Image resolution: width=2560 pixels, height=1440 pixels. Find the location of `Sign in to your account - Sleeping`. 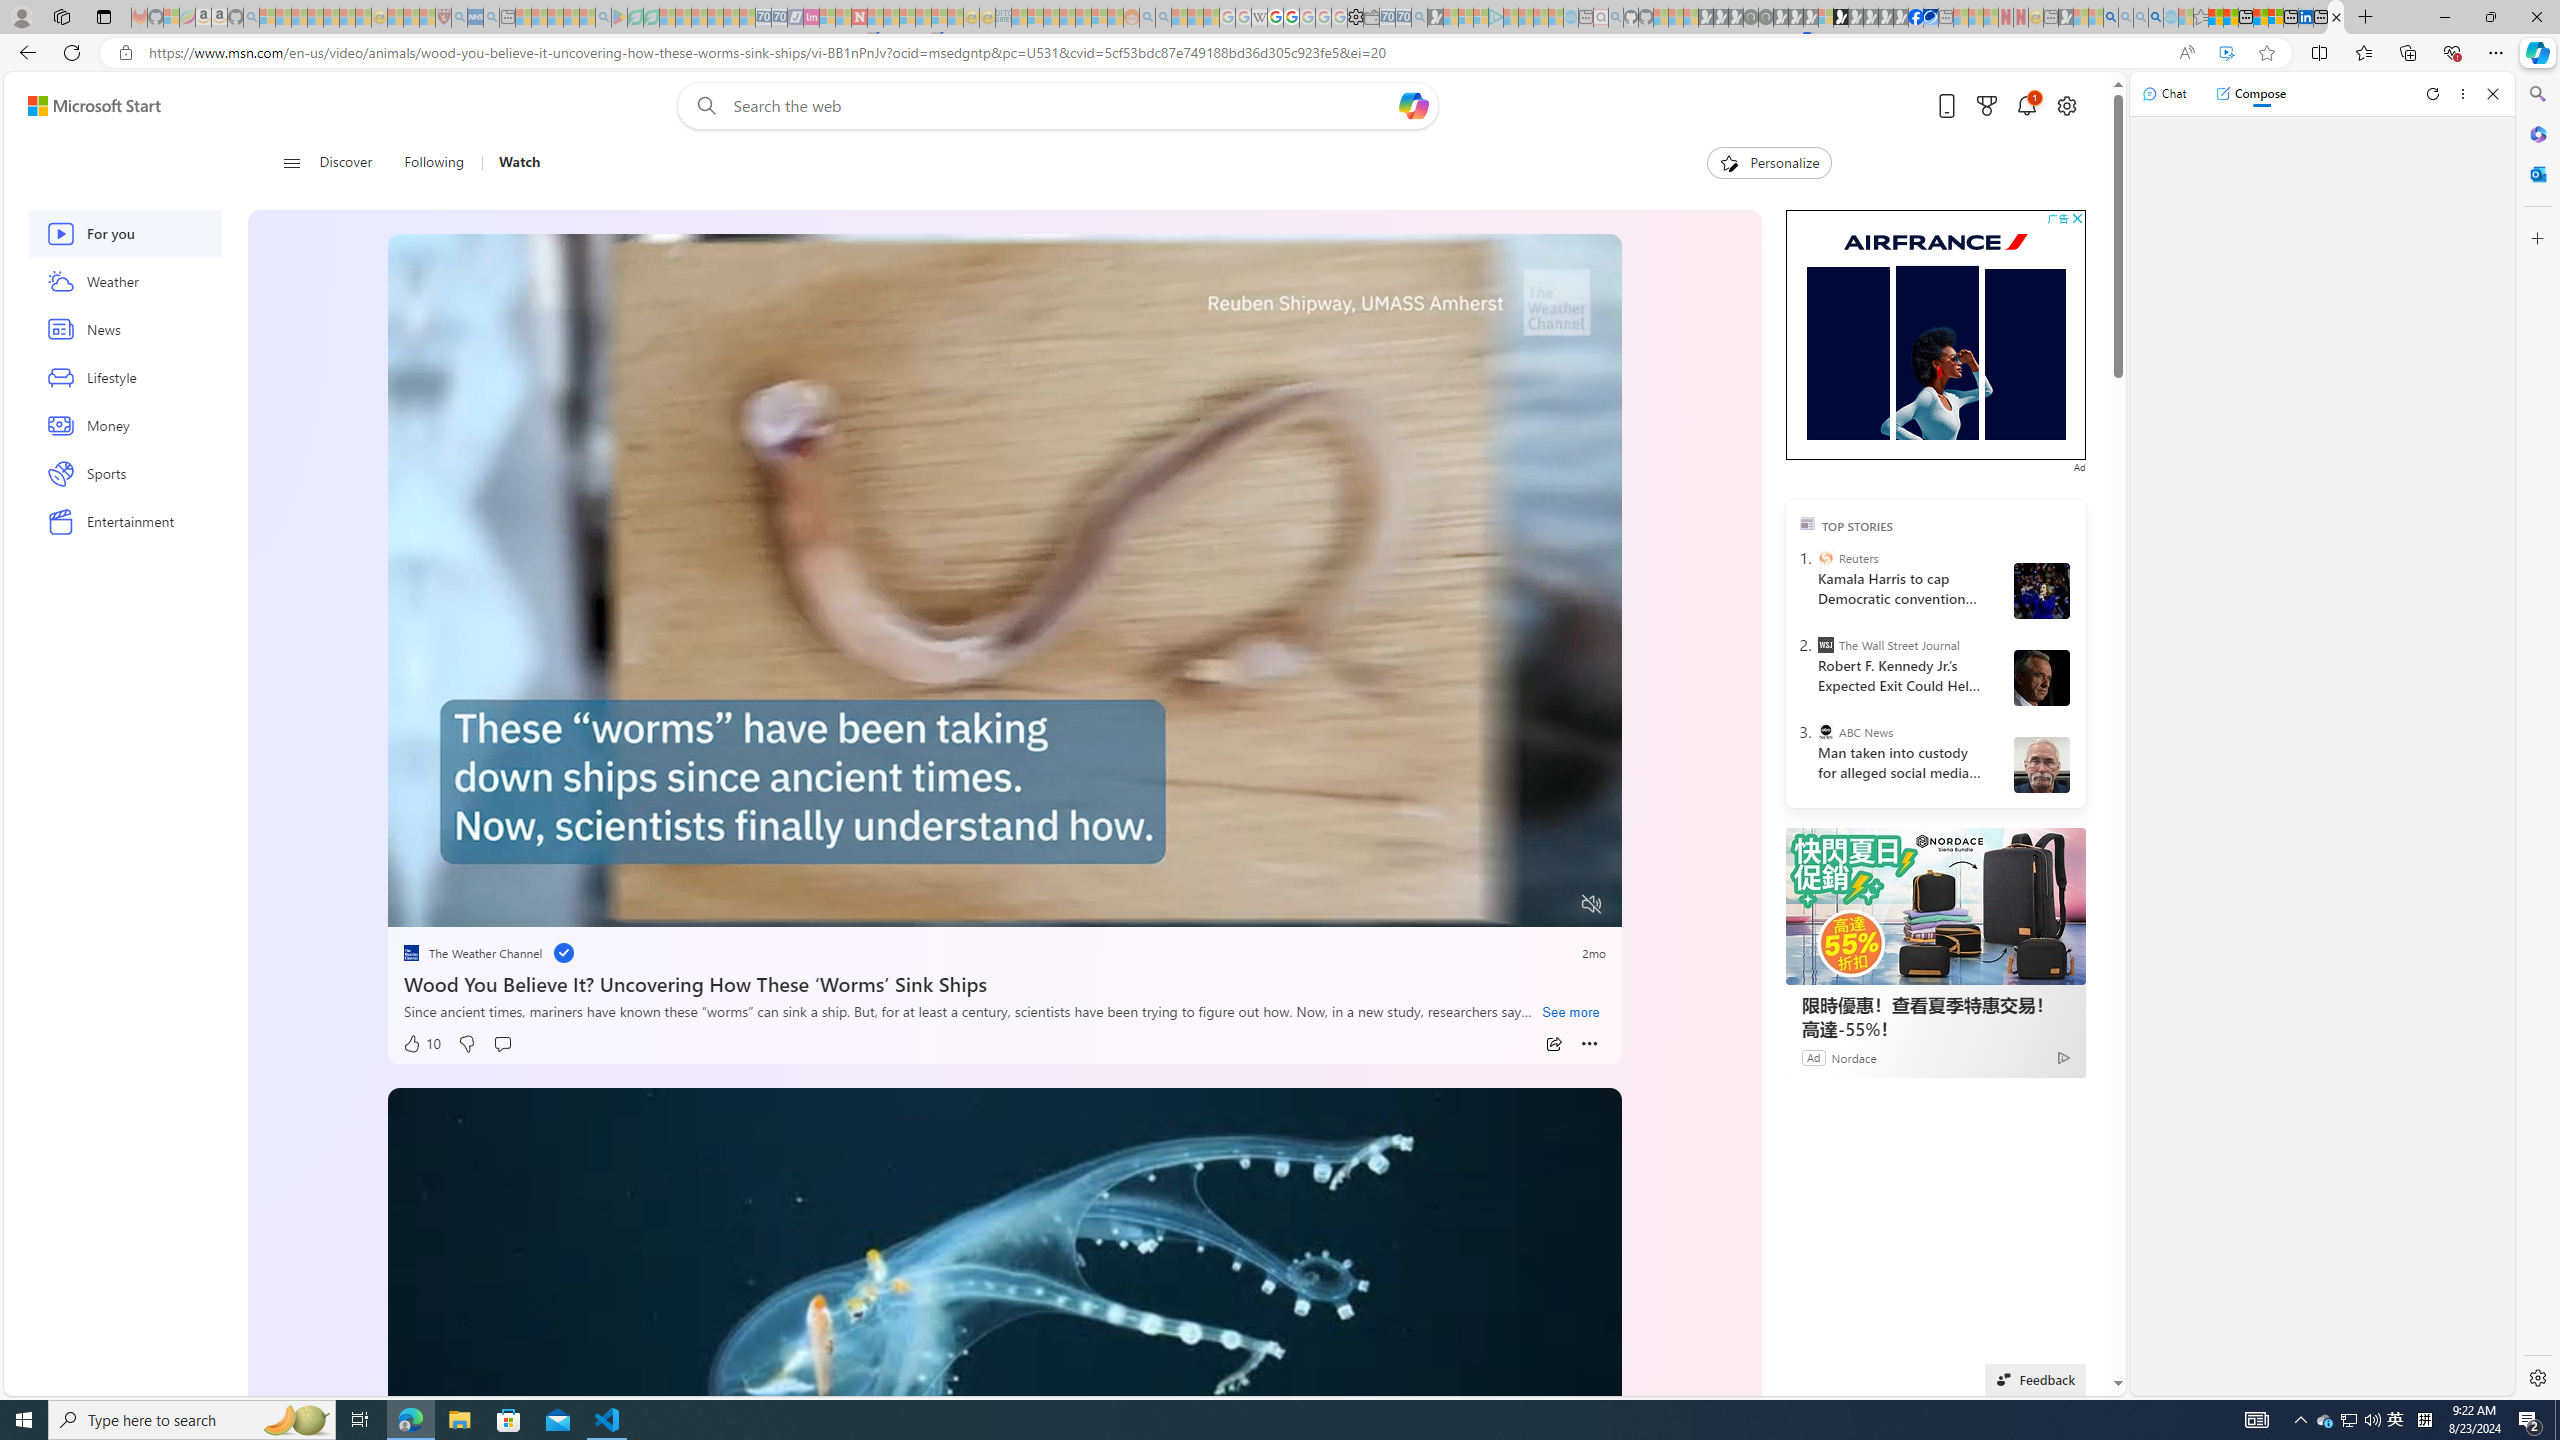

Sign in to your account - Sleeping is located at coordinates (1826, 17).